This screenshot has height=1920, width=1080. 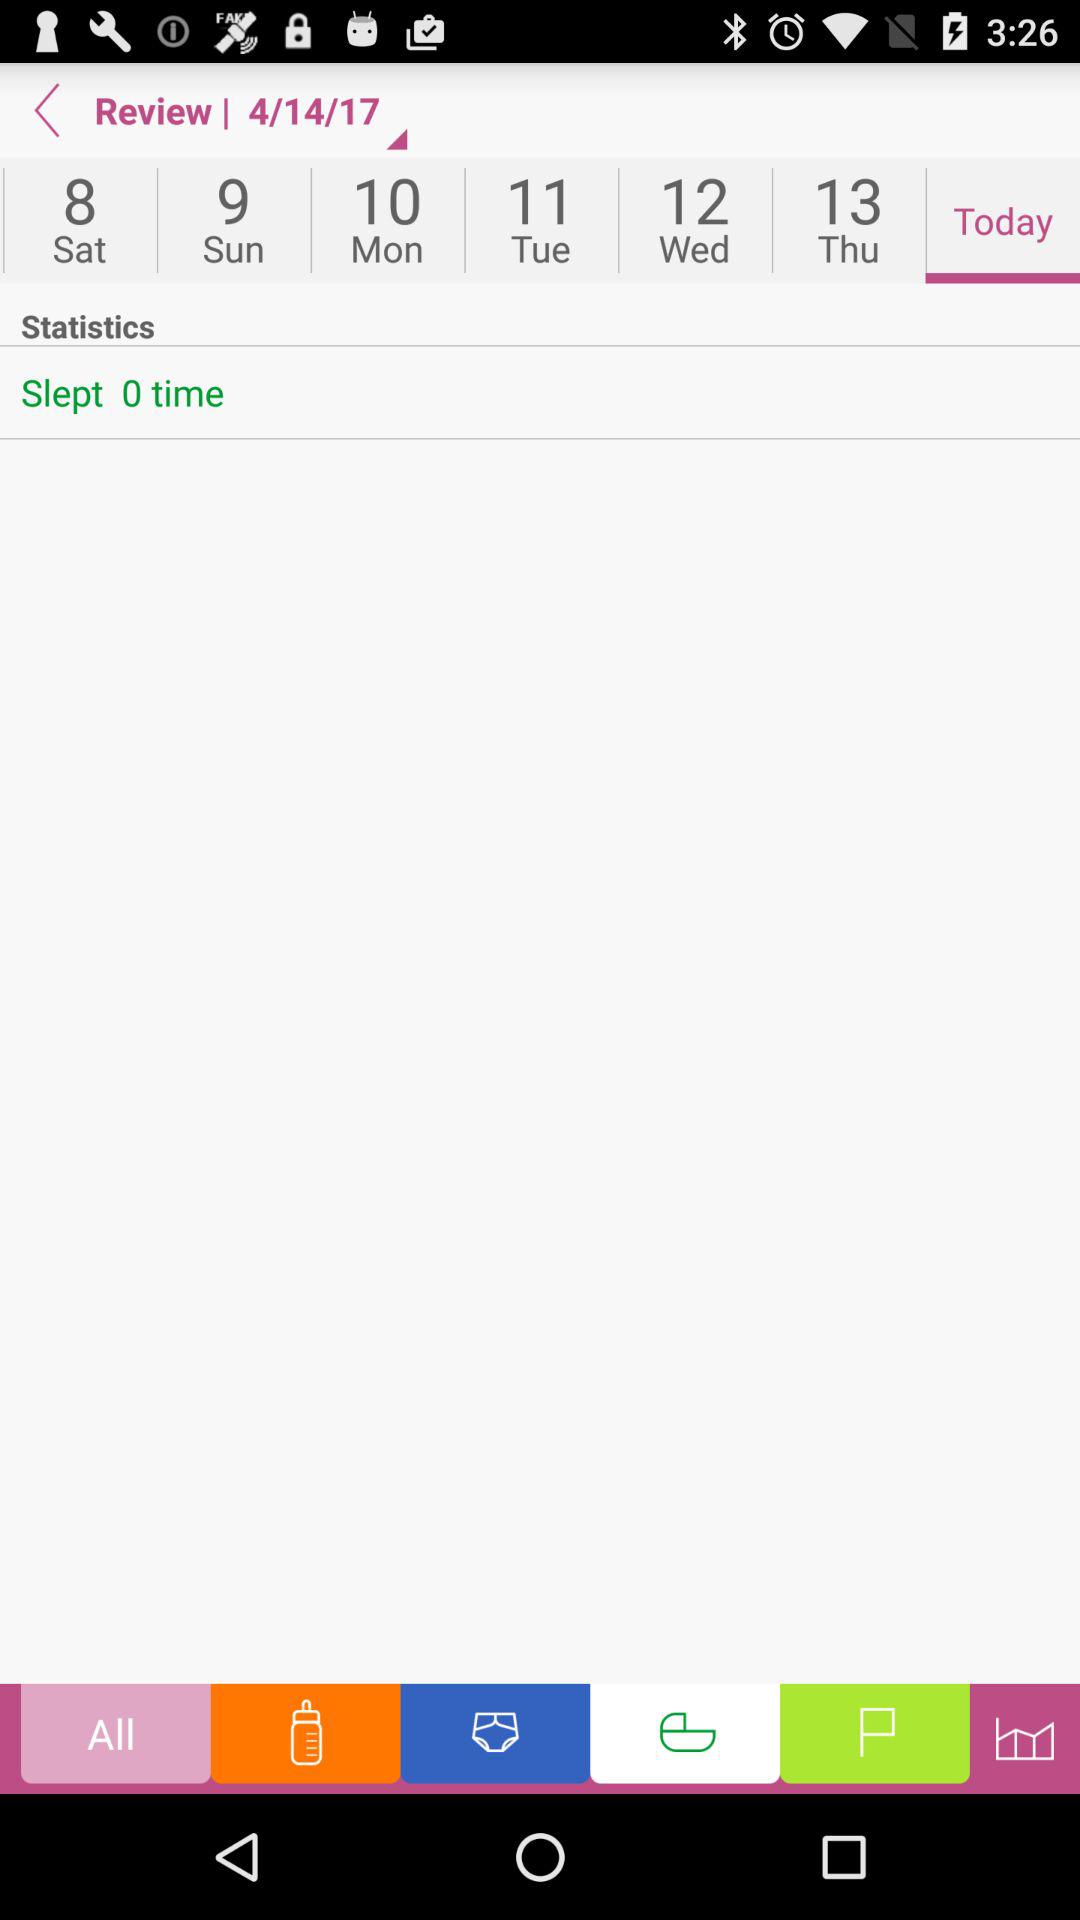 What do you see at coordinates (80, 220) in the screenshot?
I see `select the first option below the button which is on the top left corner of the web page` at bounding box center [80, 220].